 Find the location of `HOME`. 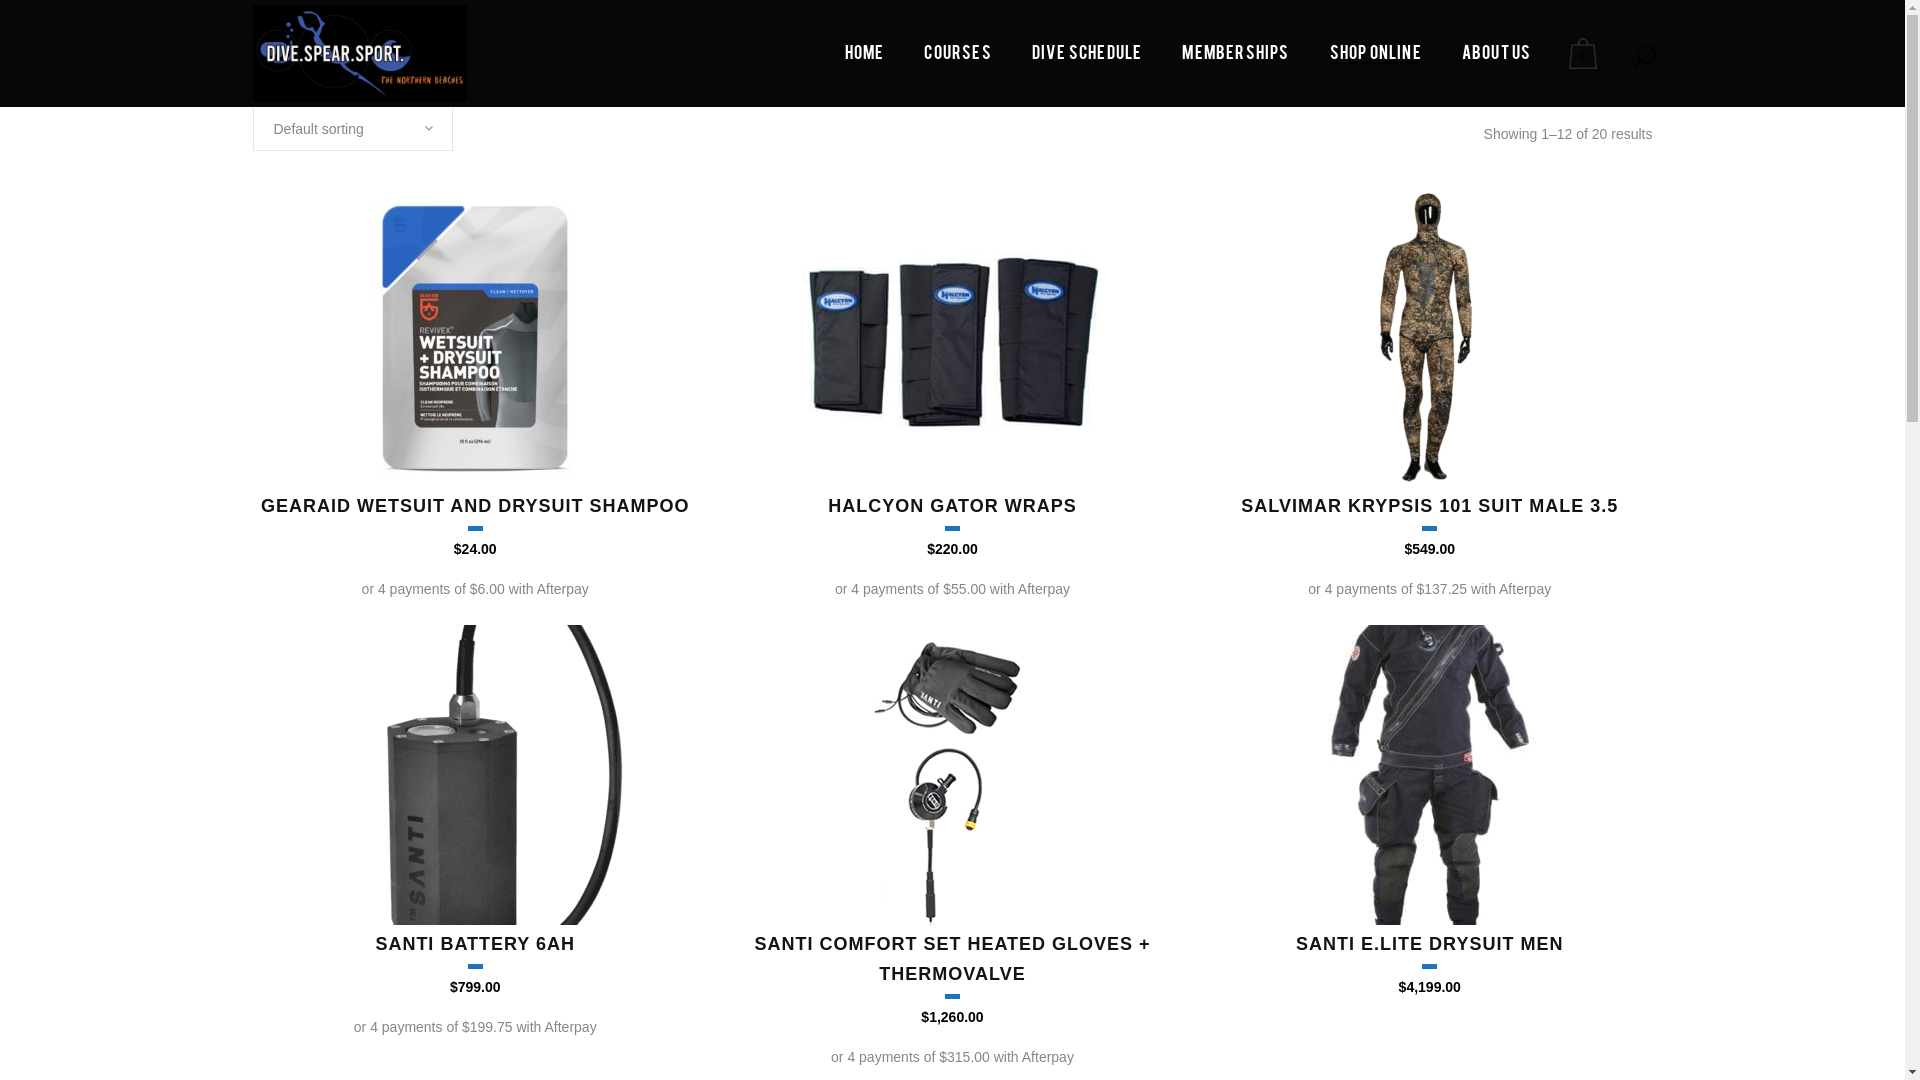

HOME is located at coordinates (865, 54).